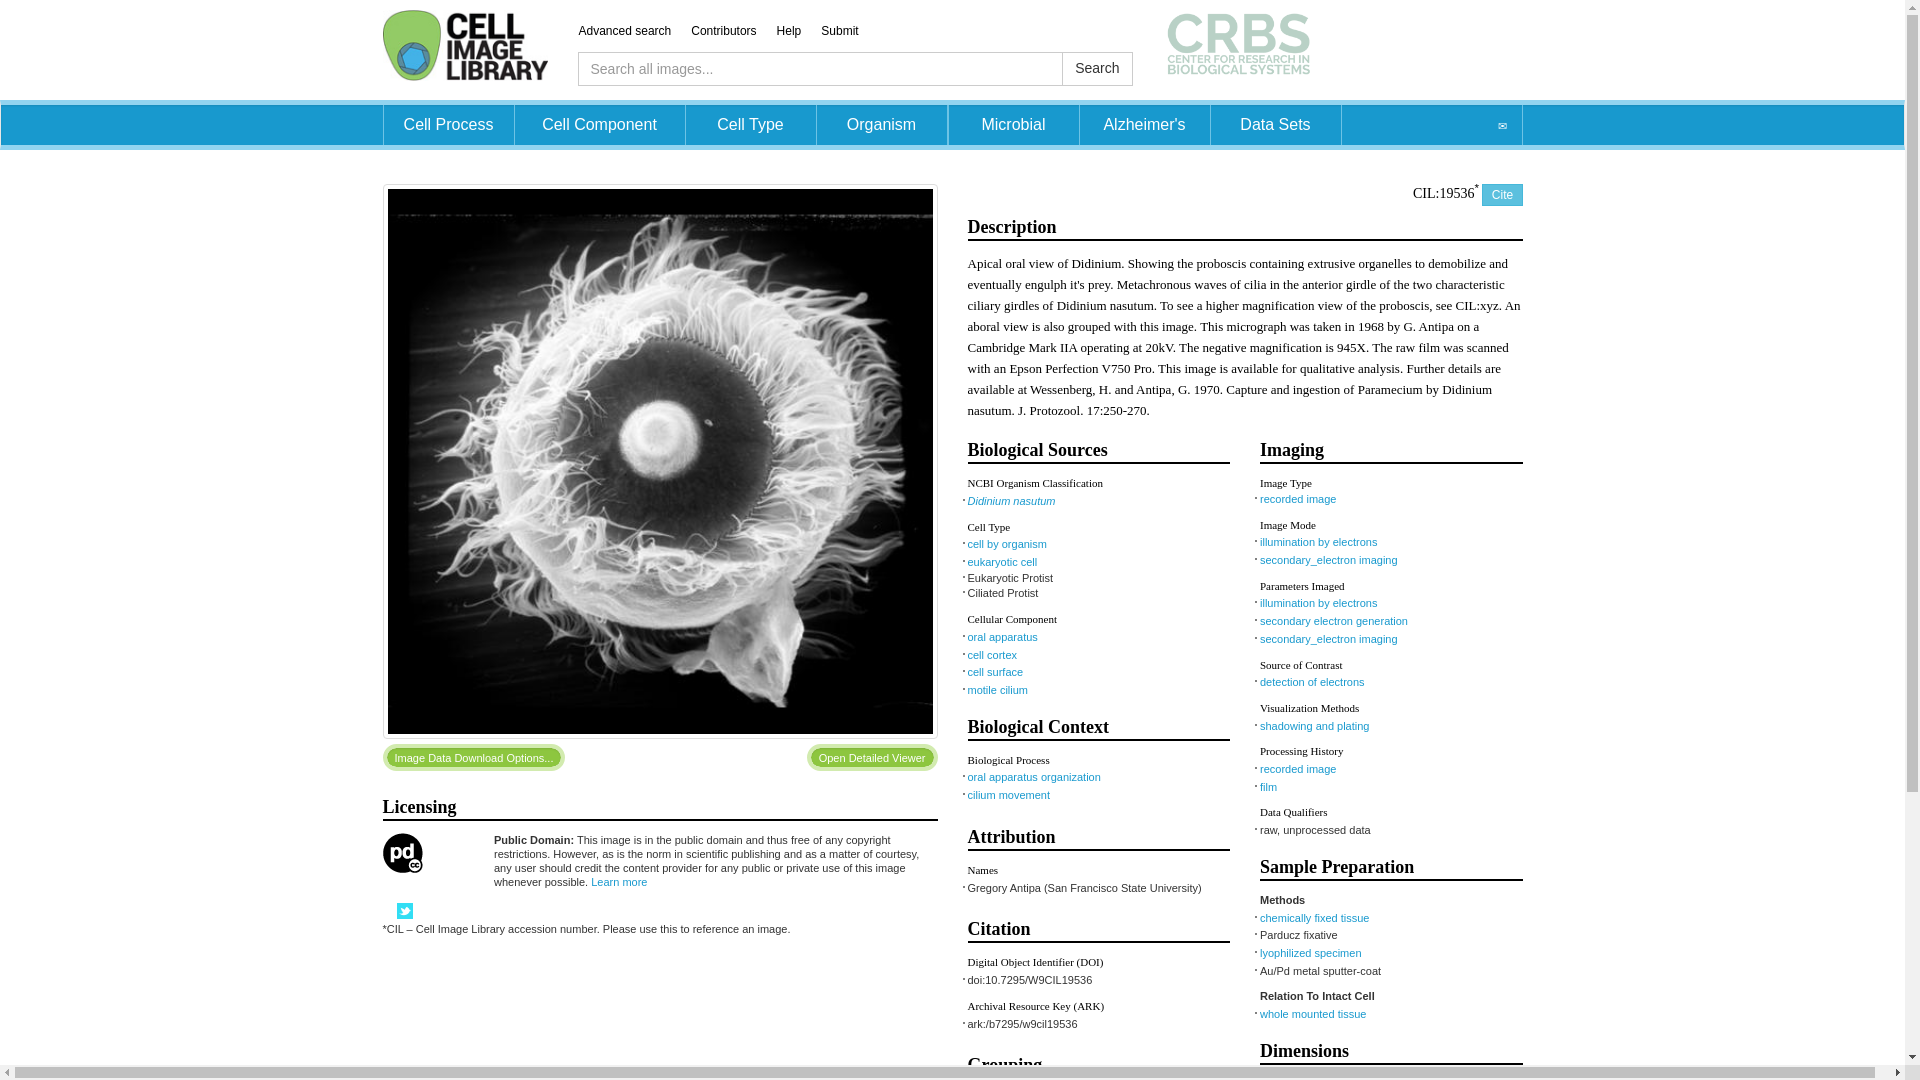 The image size is (1920, 1080). I want to click on cilium movement, so click(1008, 795).